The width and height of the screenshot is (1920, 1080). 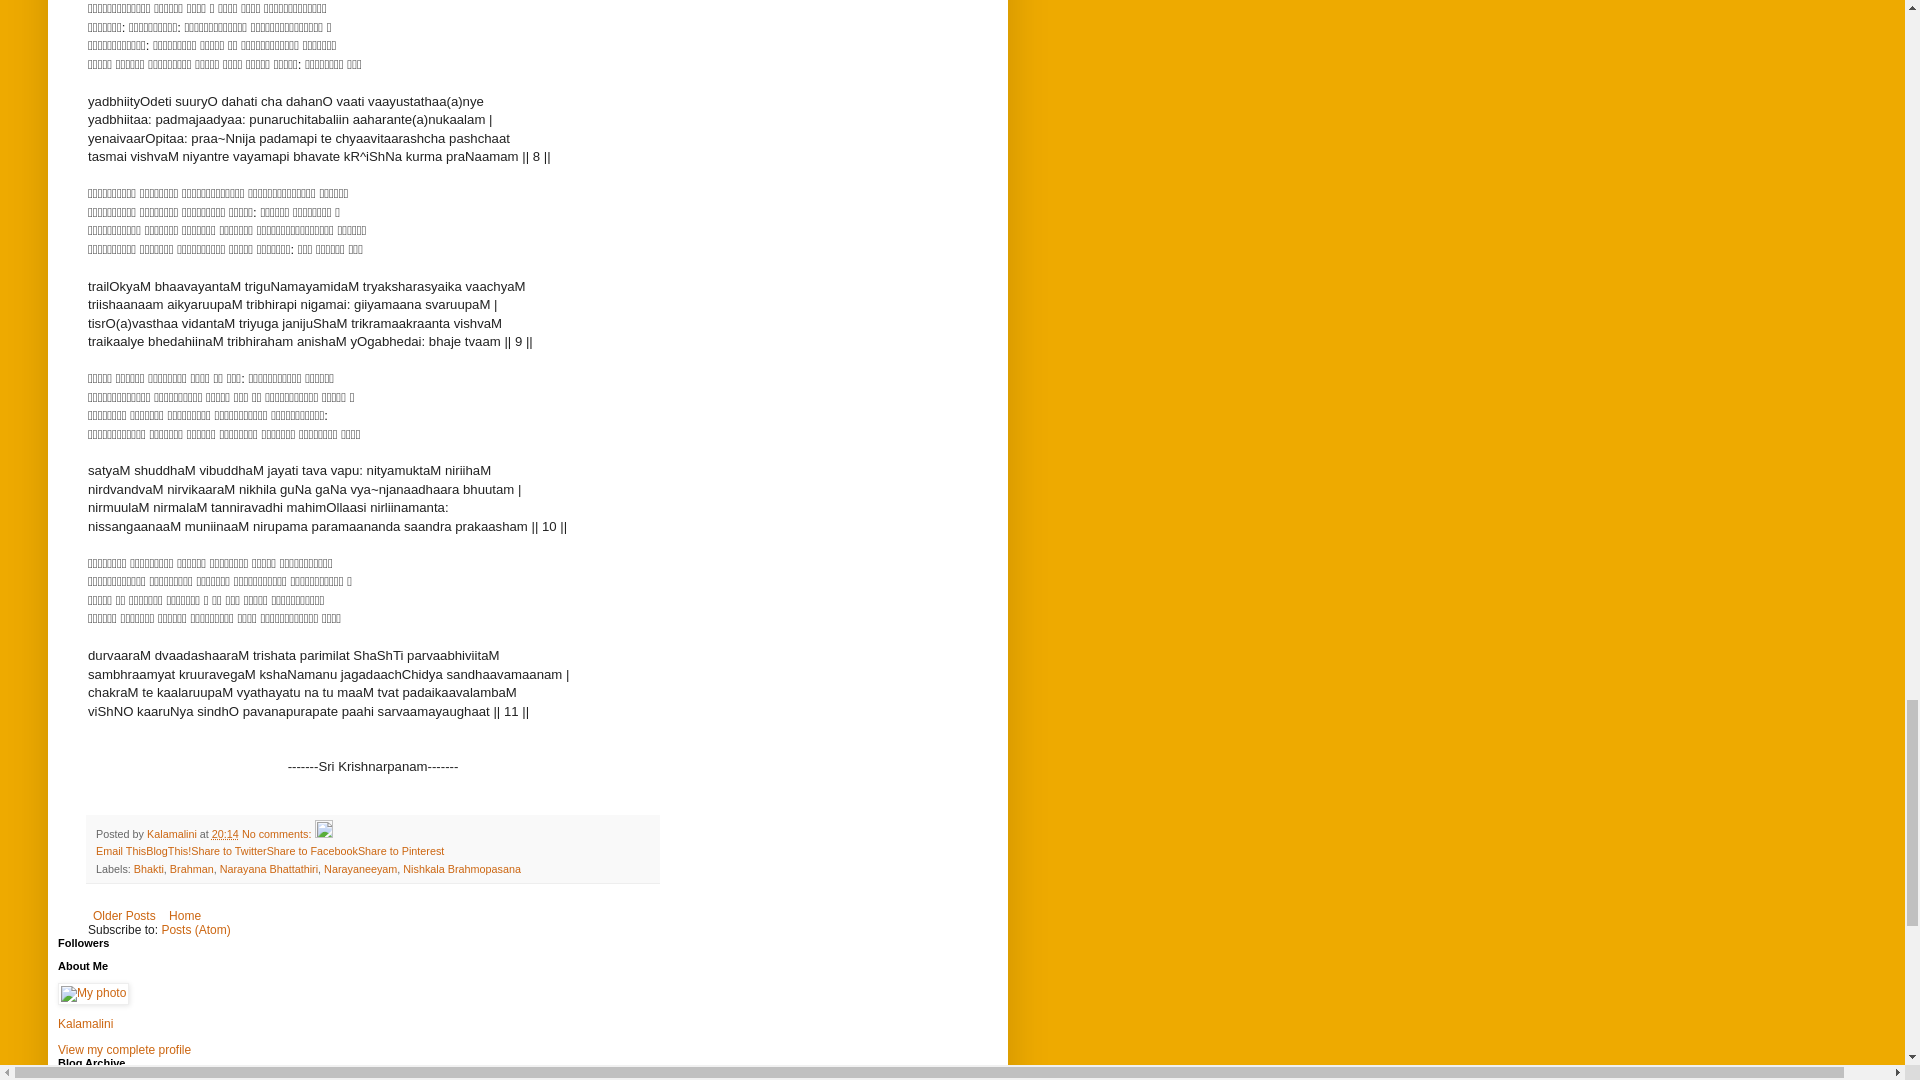 I want to click on Edit Post, so click(x=323, y=834).